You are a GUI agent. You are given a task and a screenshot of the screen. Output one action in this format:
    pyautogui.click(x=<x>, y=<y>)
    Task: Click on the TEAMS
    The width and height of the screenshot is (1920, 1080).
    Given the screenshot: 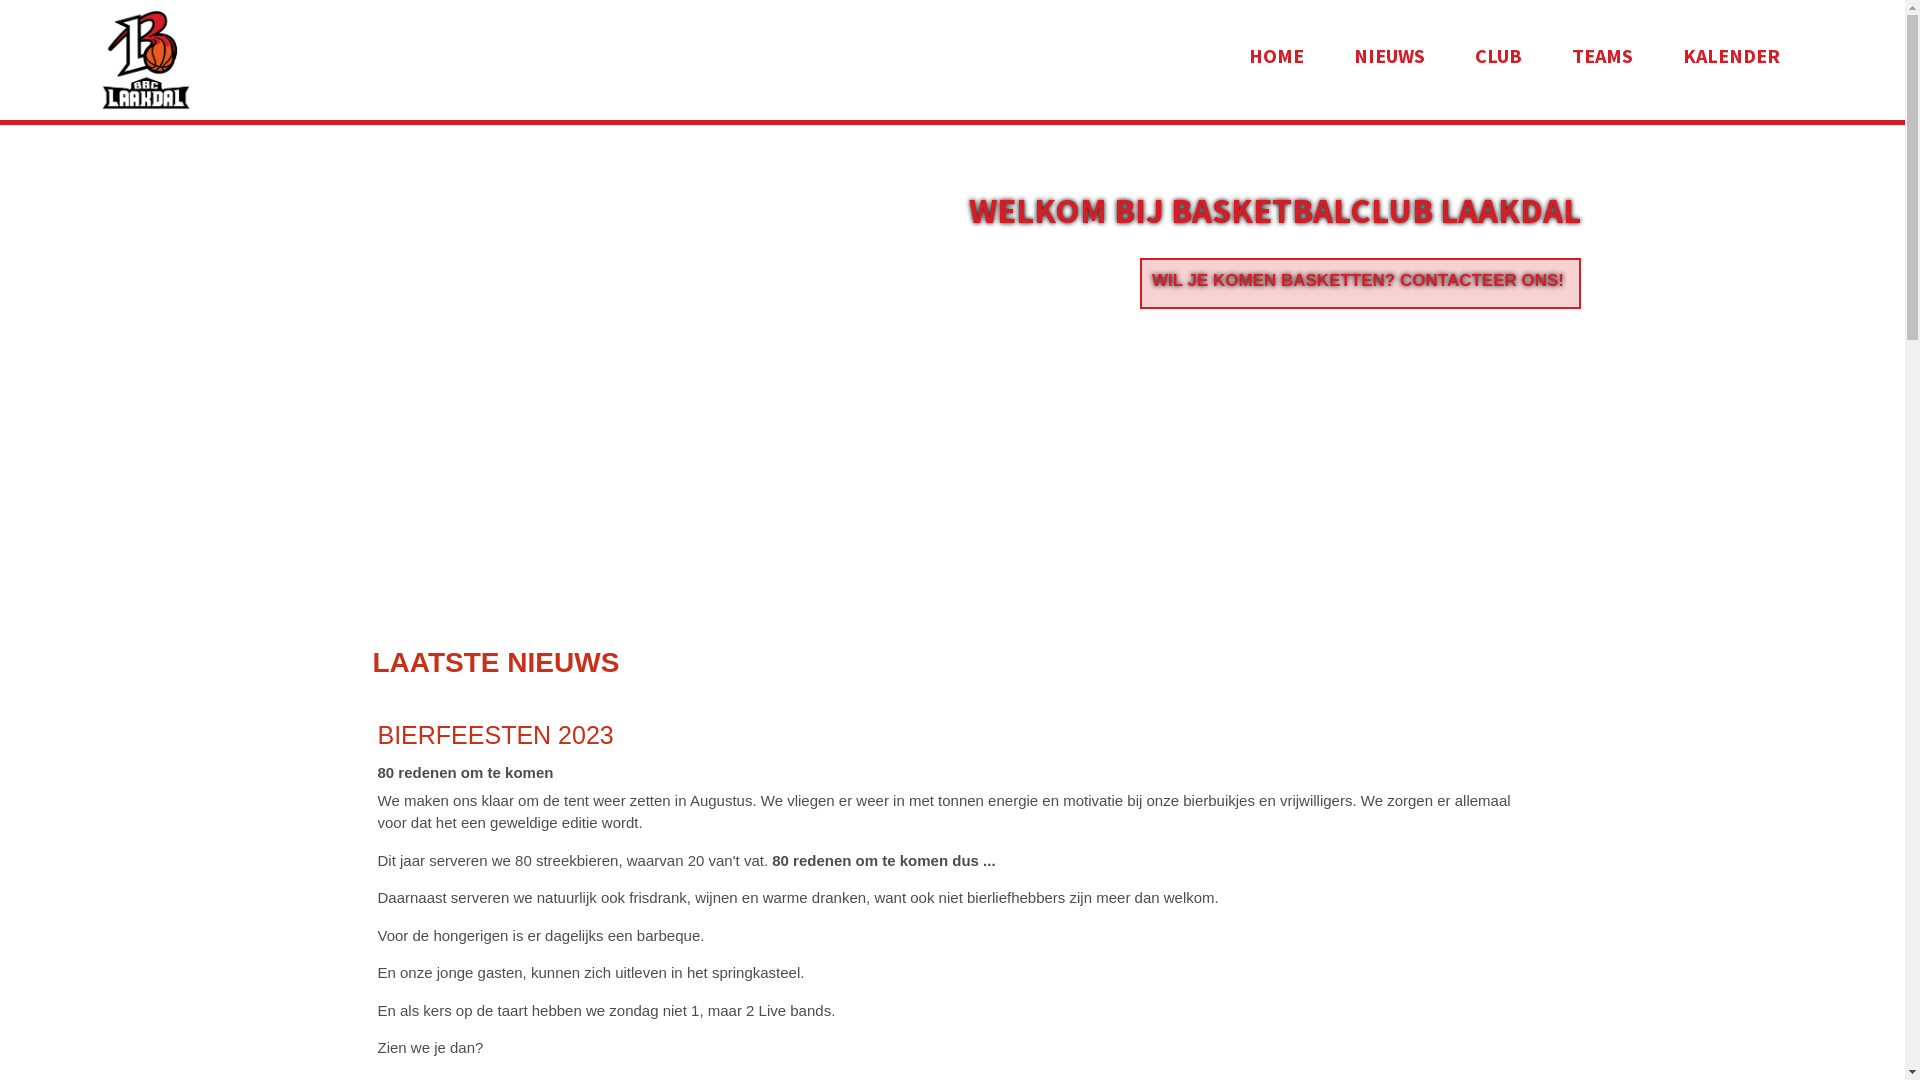 What is the action you would take?
    pyautogui.click(x=1602, y=56)
    